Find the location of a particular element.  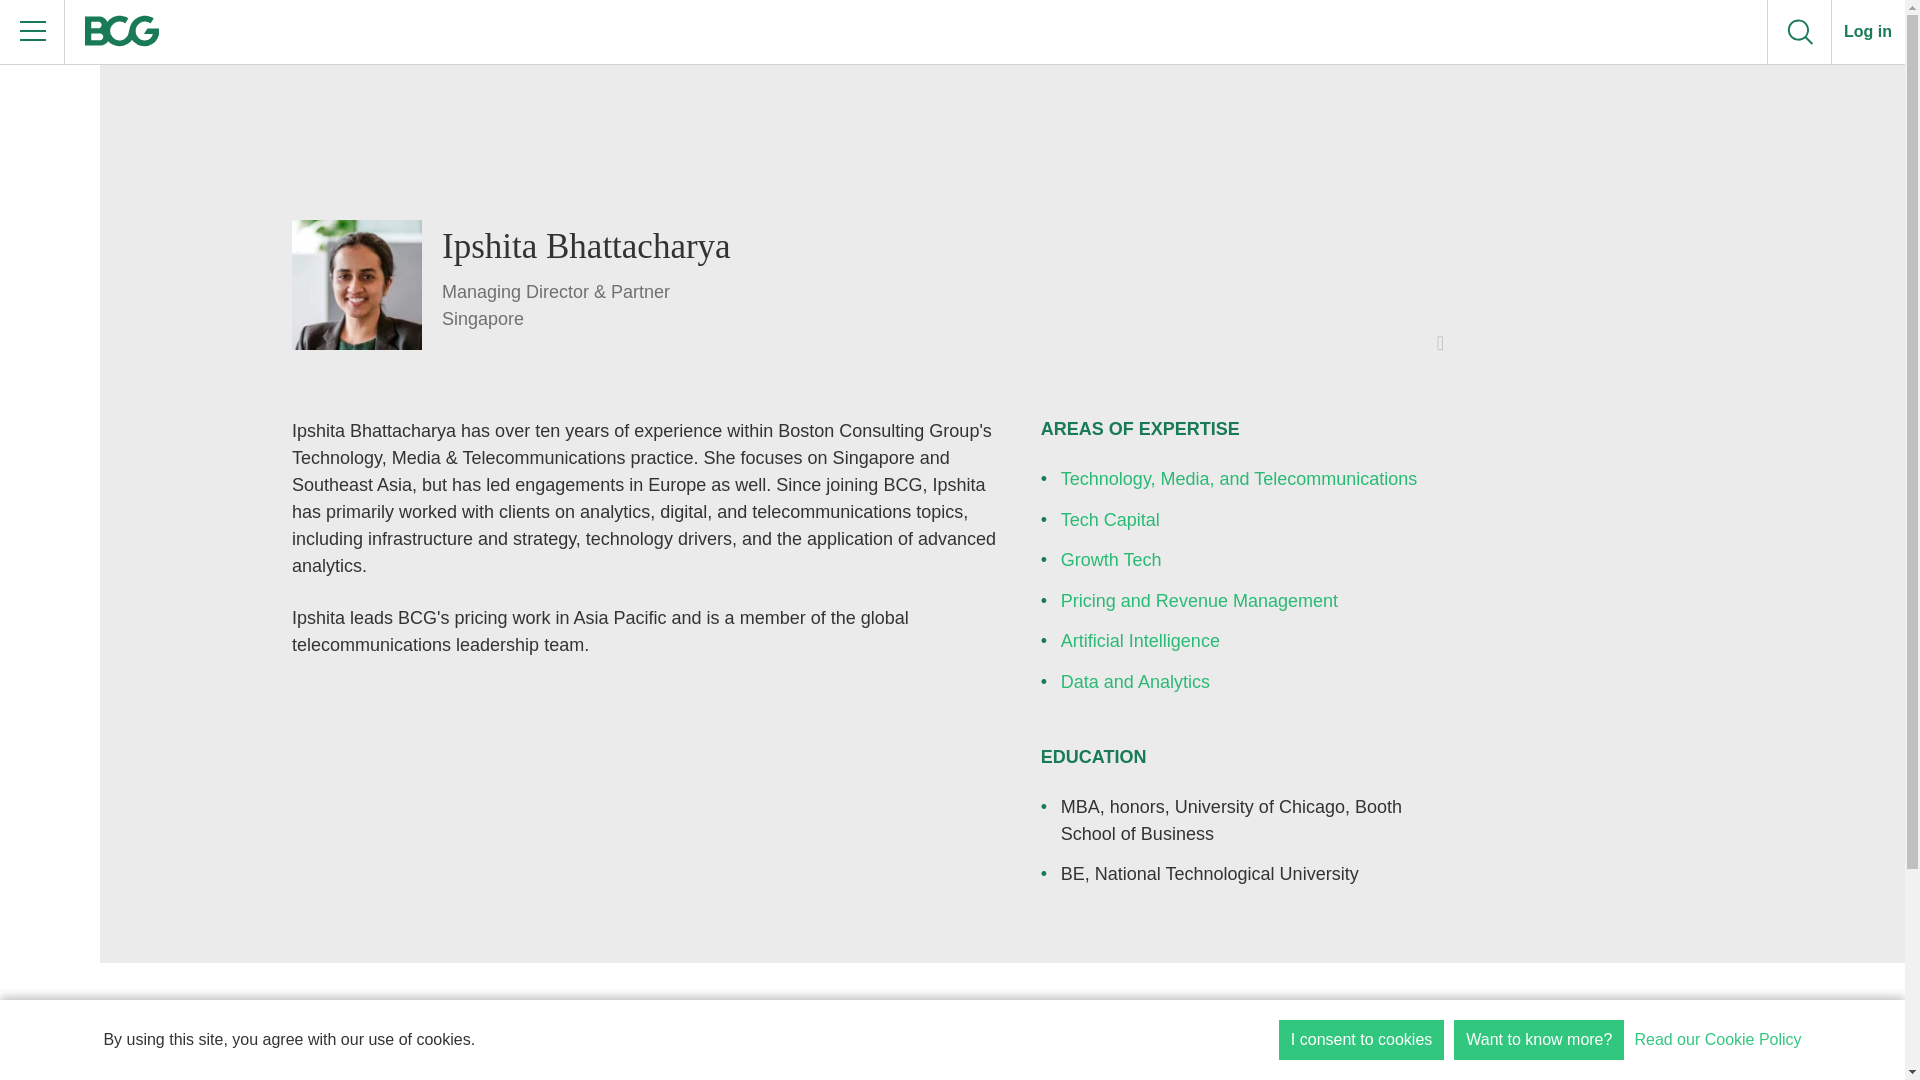

Growth Tech is located at coordinates (1111, 560).